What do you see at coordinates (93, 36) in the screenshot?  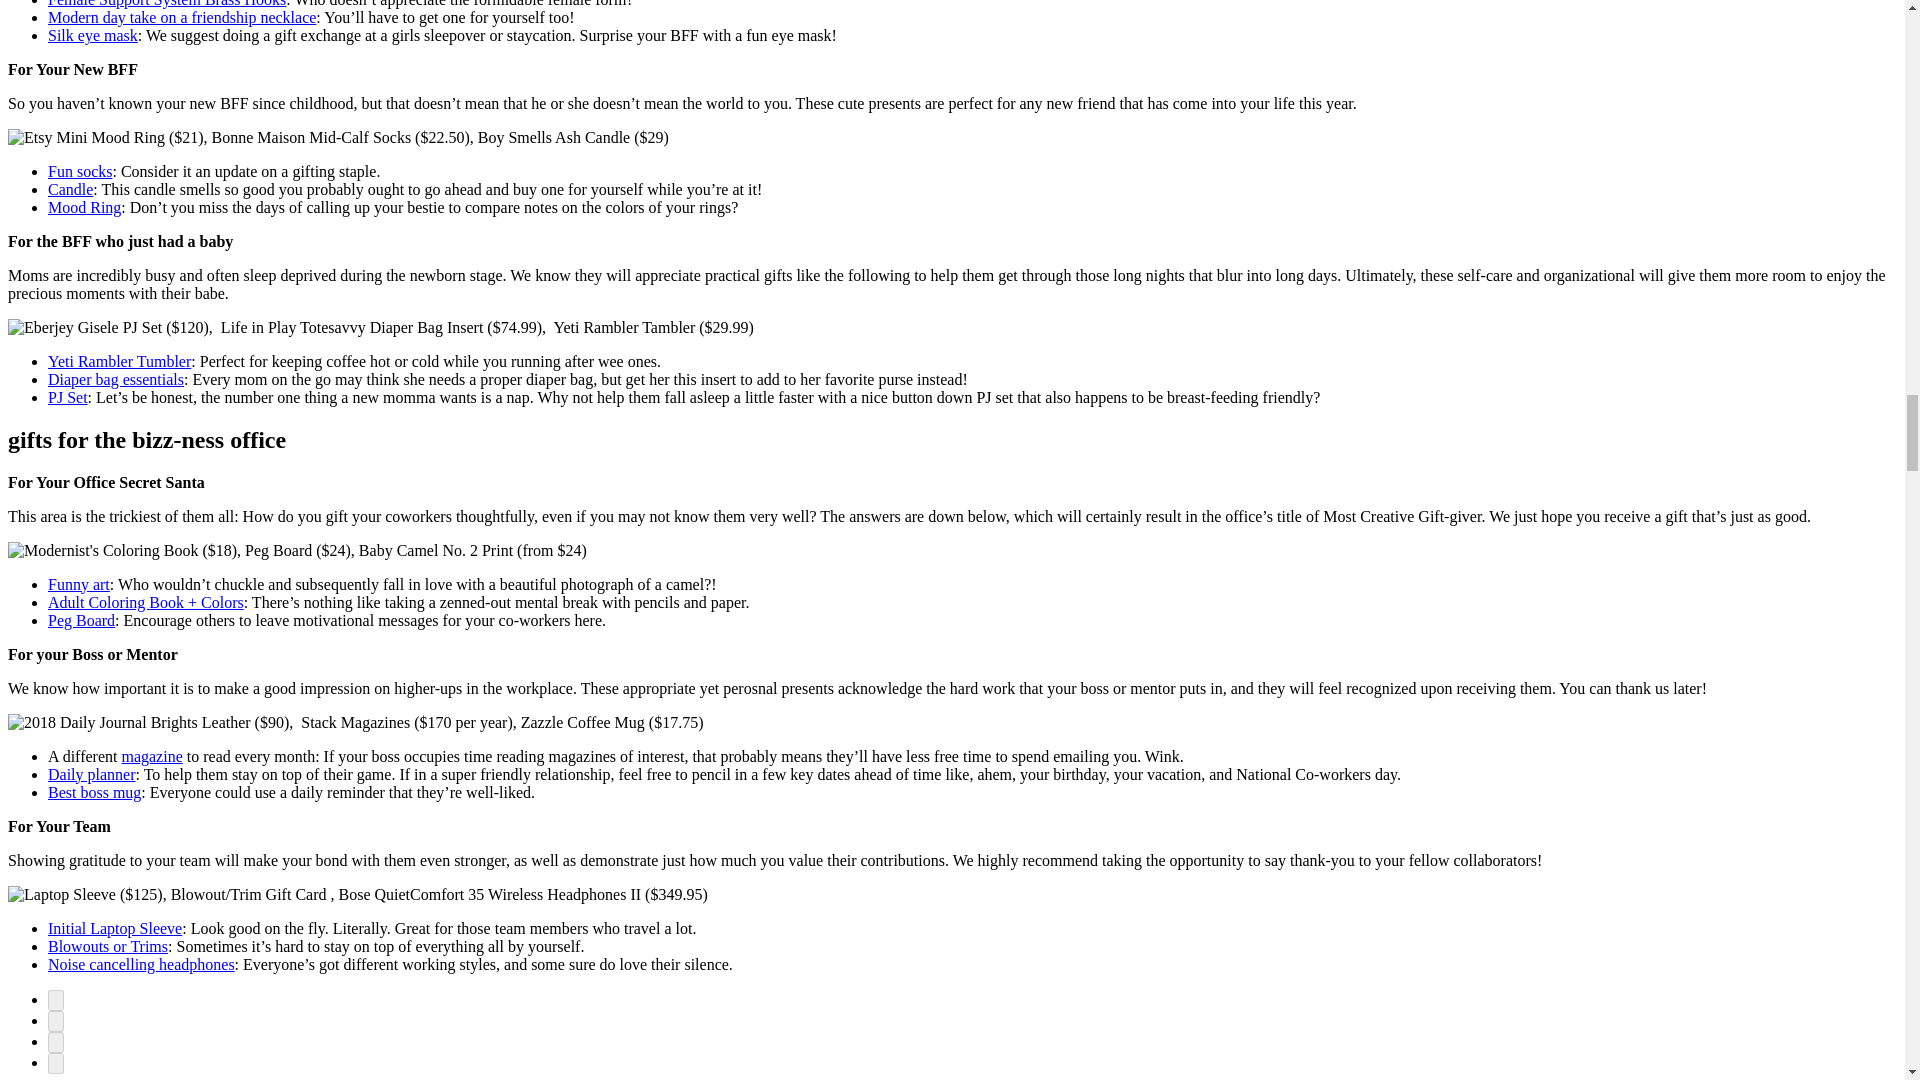 I see `Silk eye mask` at bounding box center [93, 36].